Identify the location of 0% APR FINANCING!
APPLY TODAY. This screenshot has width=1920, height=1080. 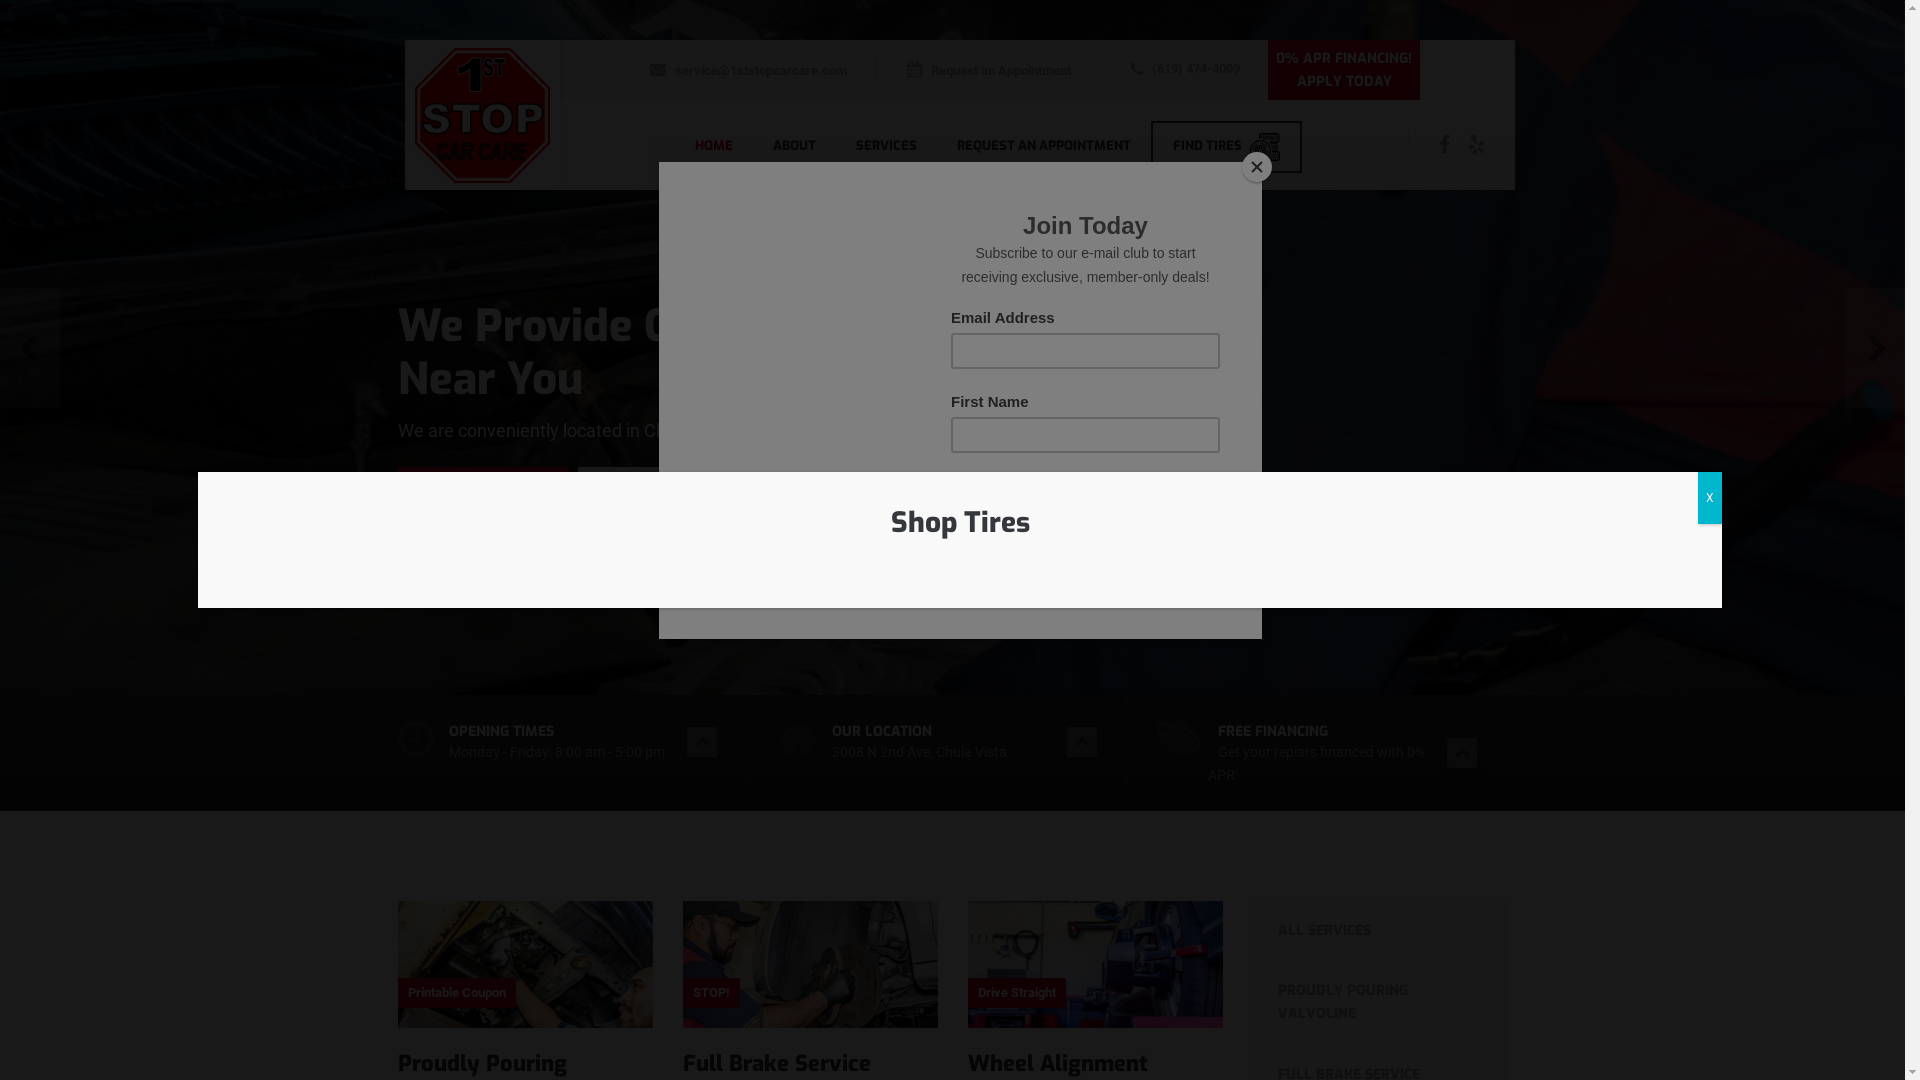
(1344, 71).